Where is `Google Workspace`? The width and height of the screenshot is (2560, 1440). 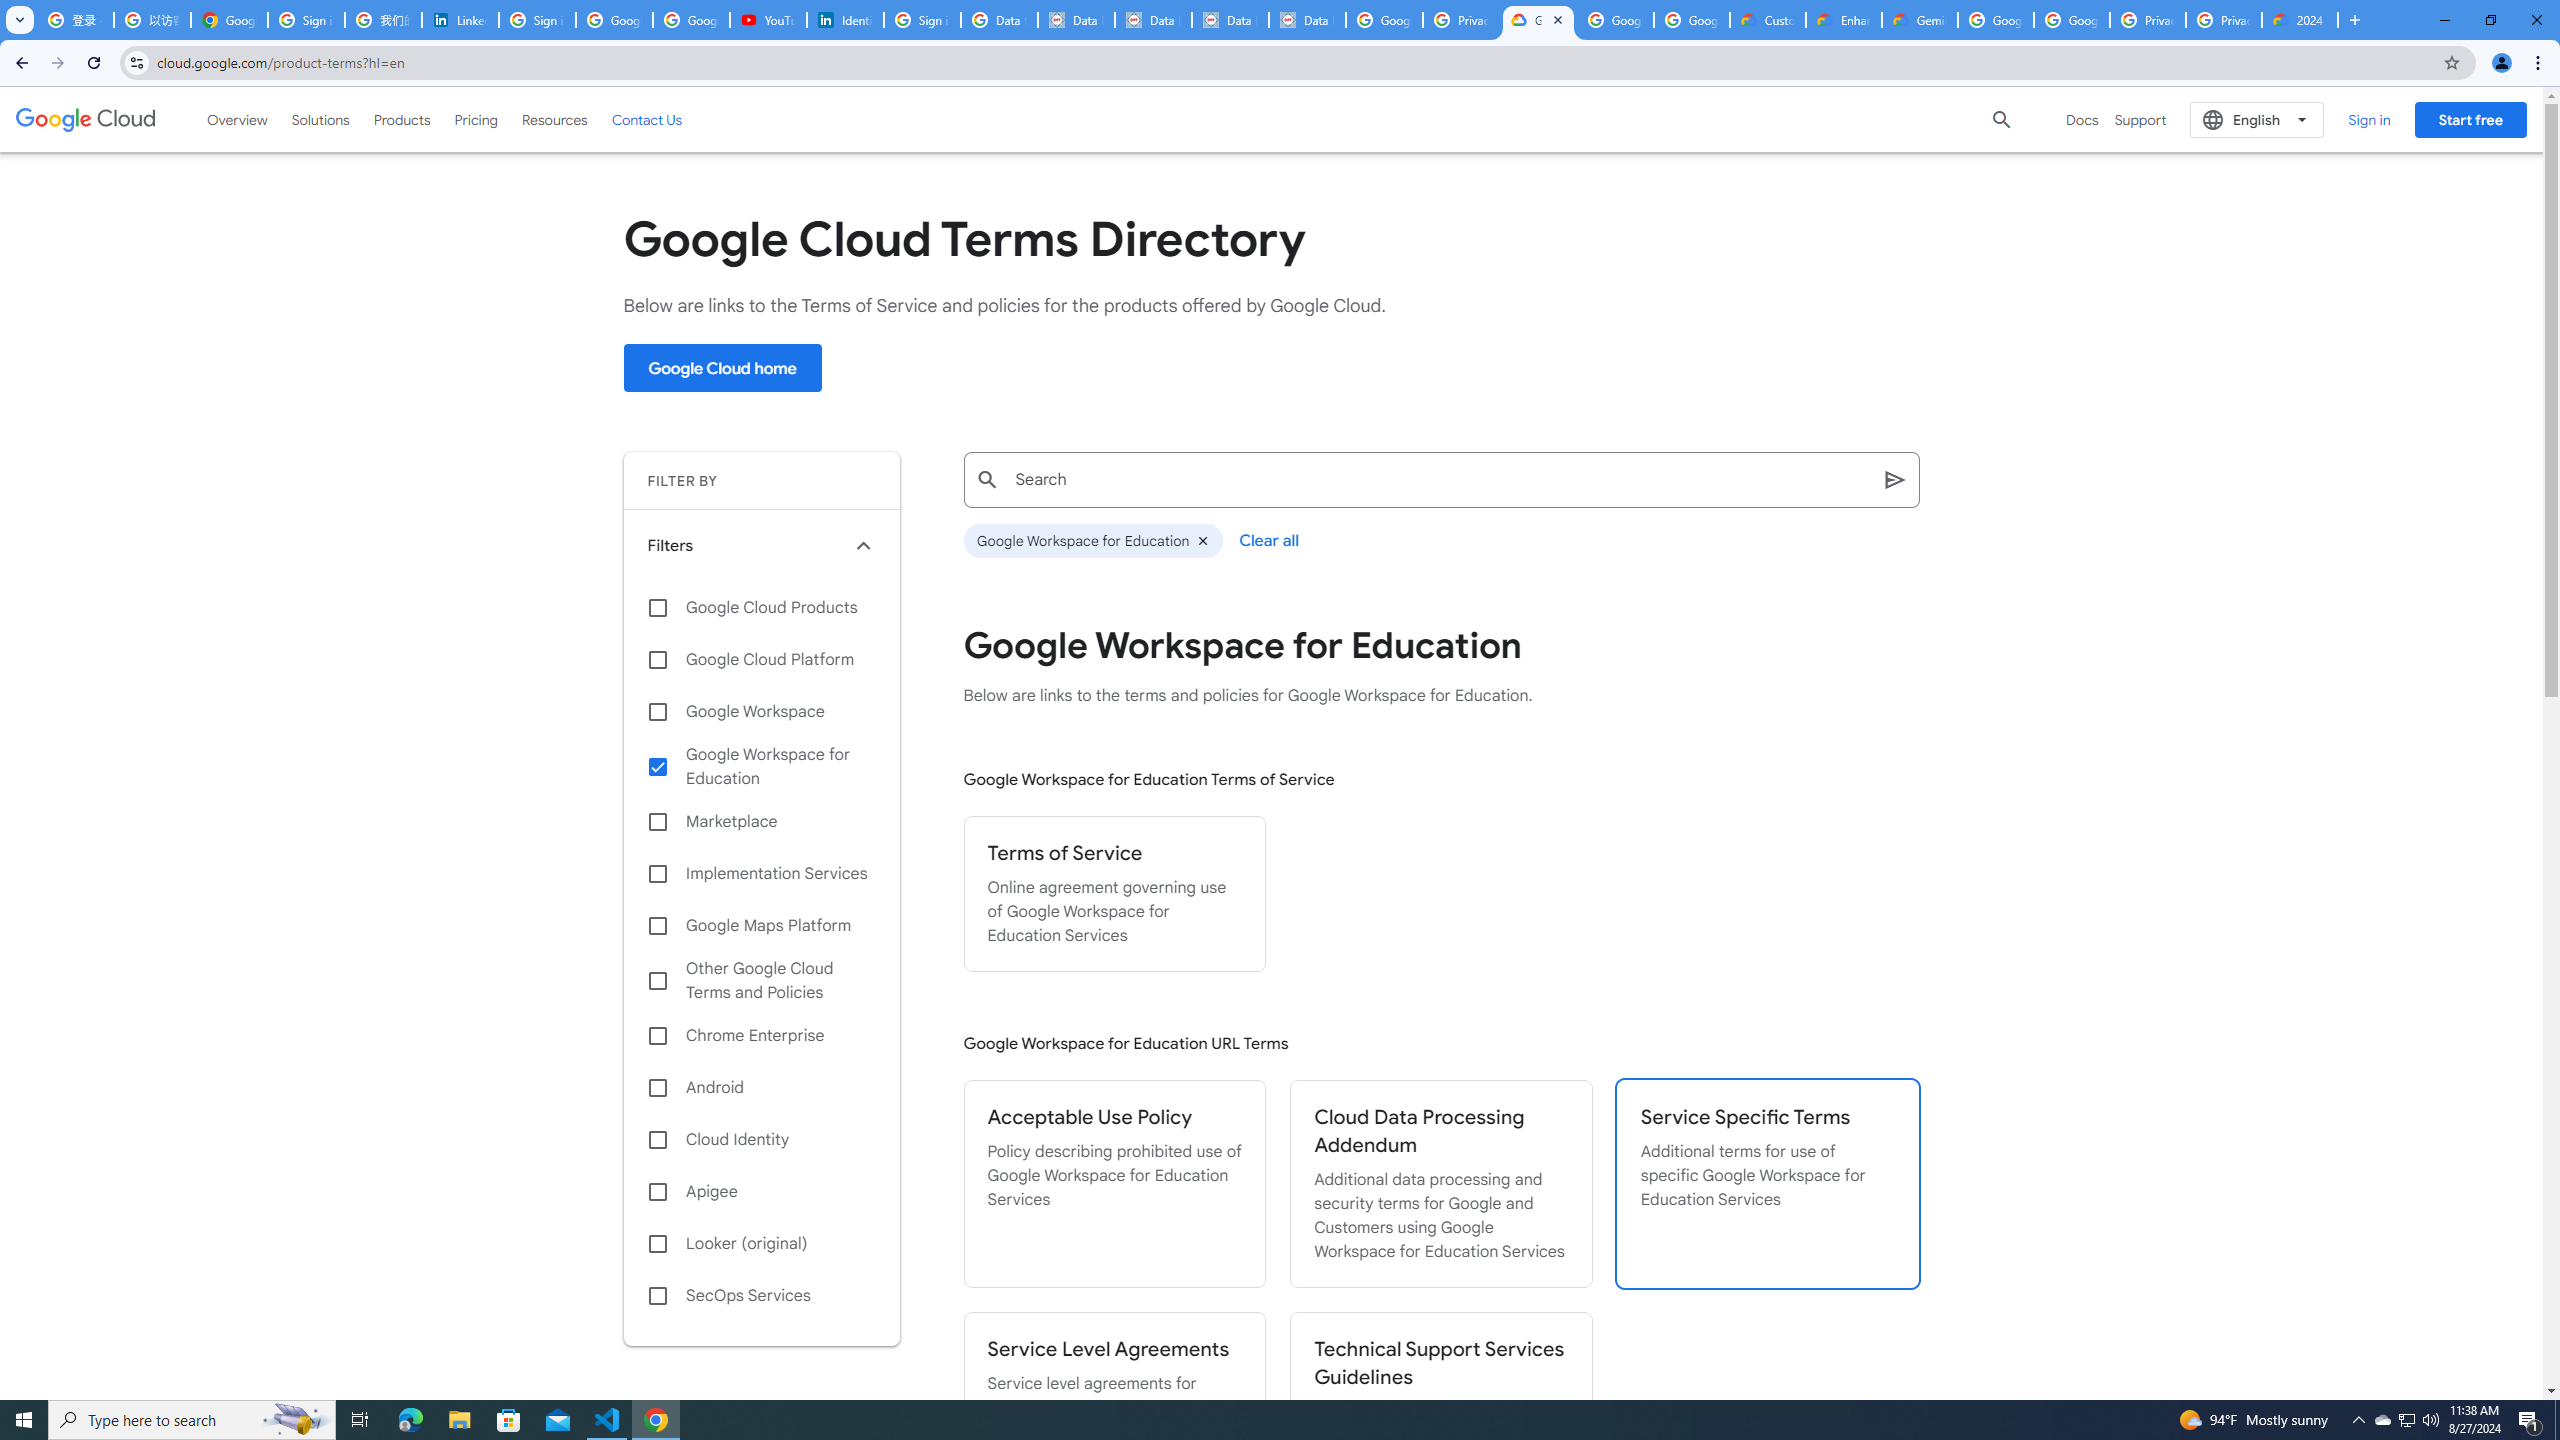
Google Workspace is located at coordinates (762, 711).